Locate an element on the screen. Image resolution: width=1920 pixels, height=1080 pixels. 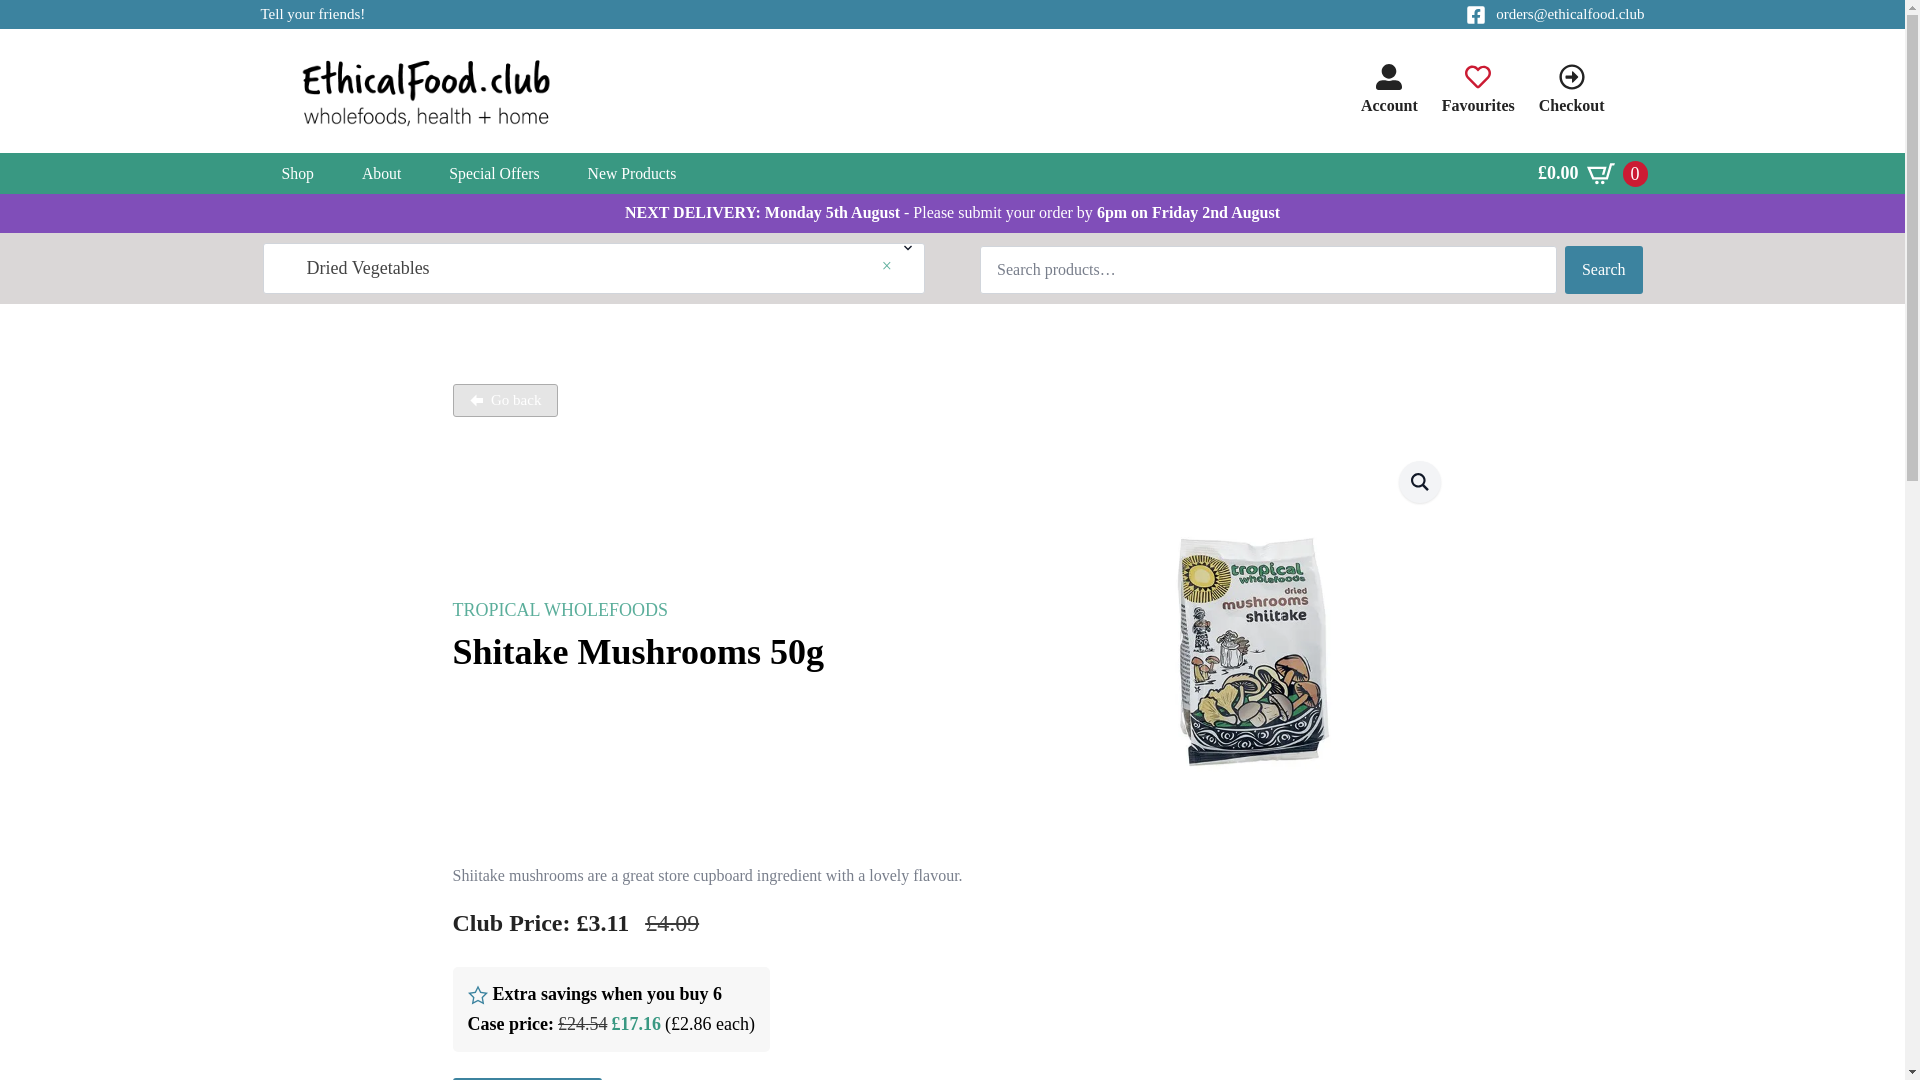
Search is located at coordinates (1604, 270).